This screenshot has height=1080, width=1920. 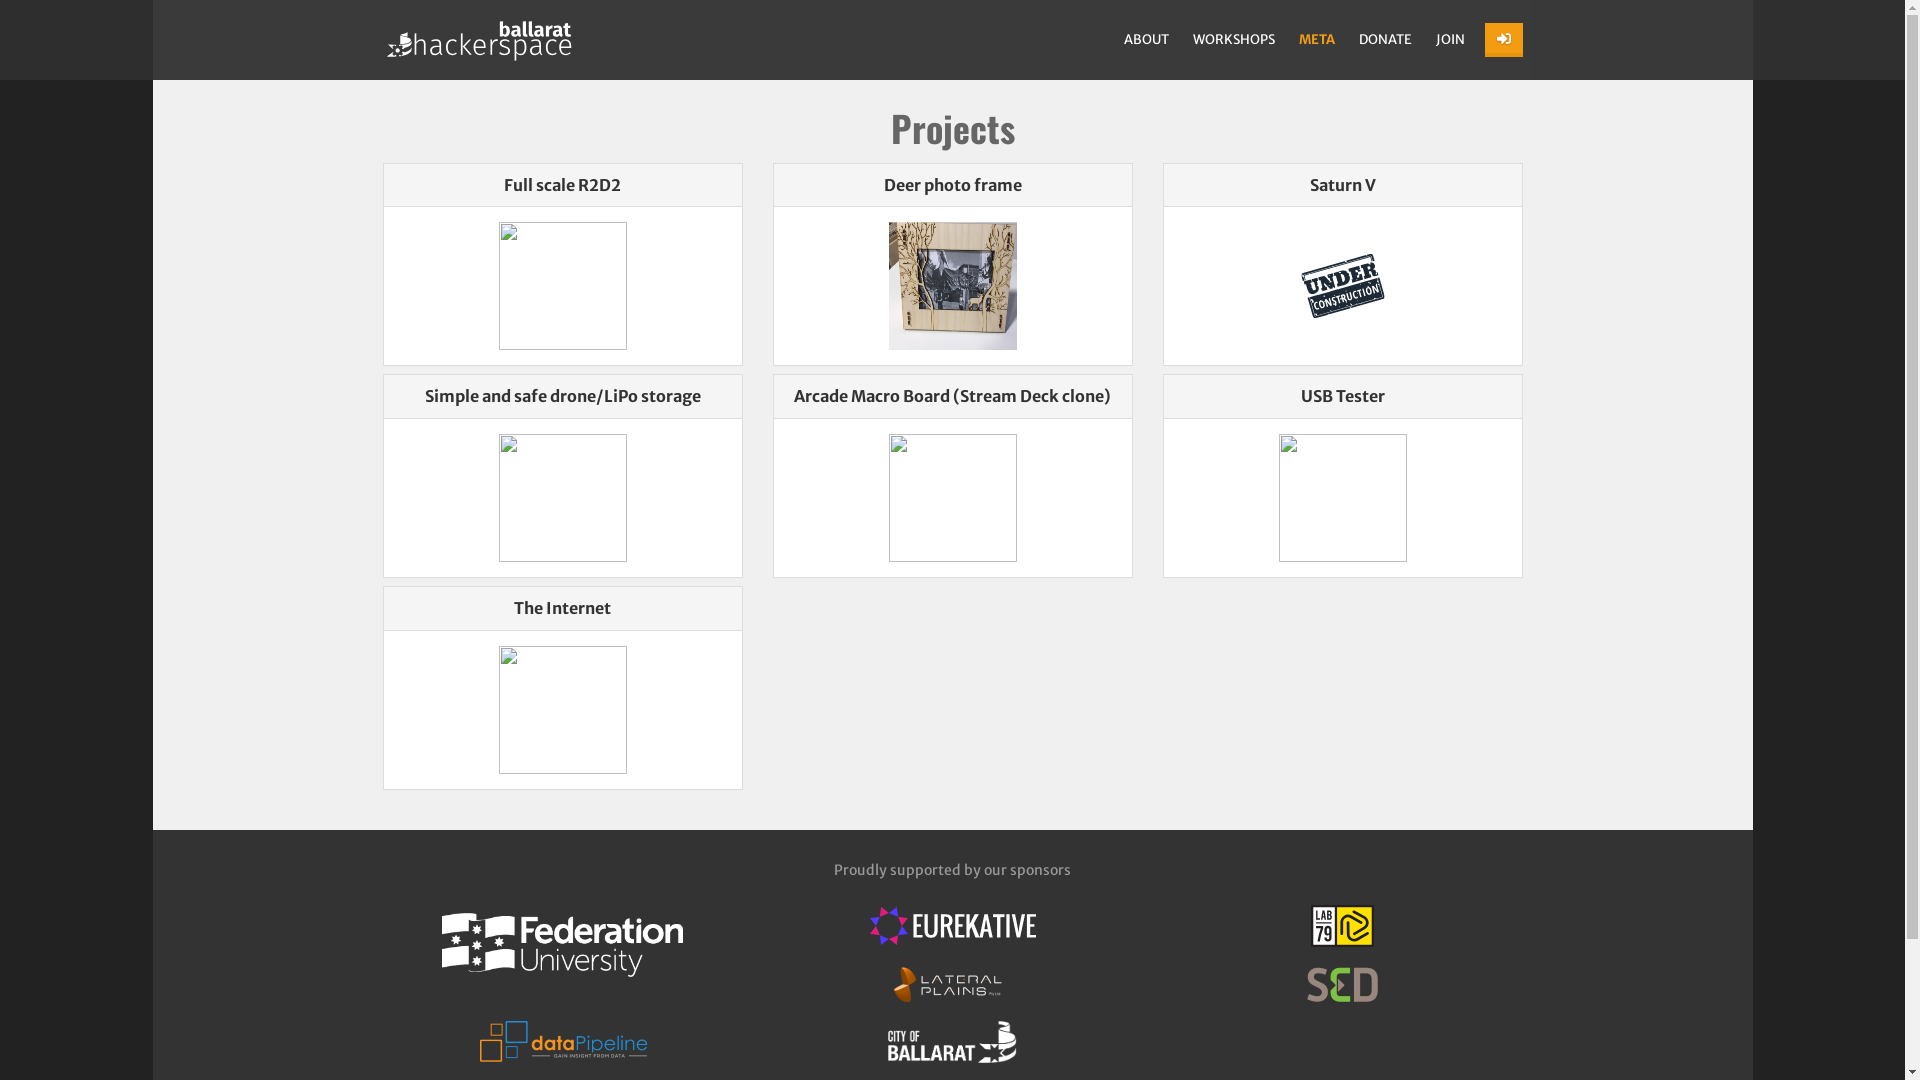 I want to click on Simple and safe drone/LiPo storage, so click(x=562, y=396).